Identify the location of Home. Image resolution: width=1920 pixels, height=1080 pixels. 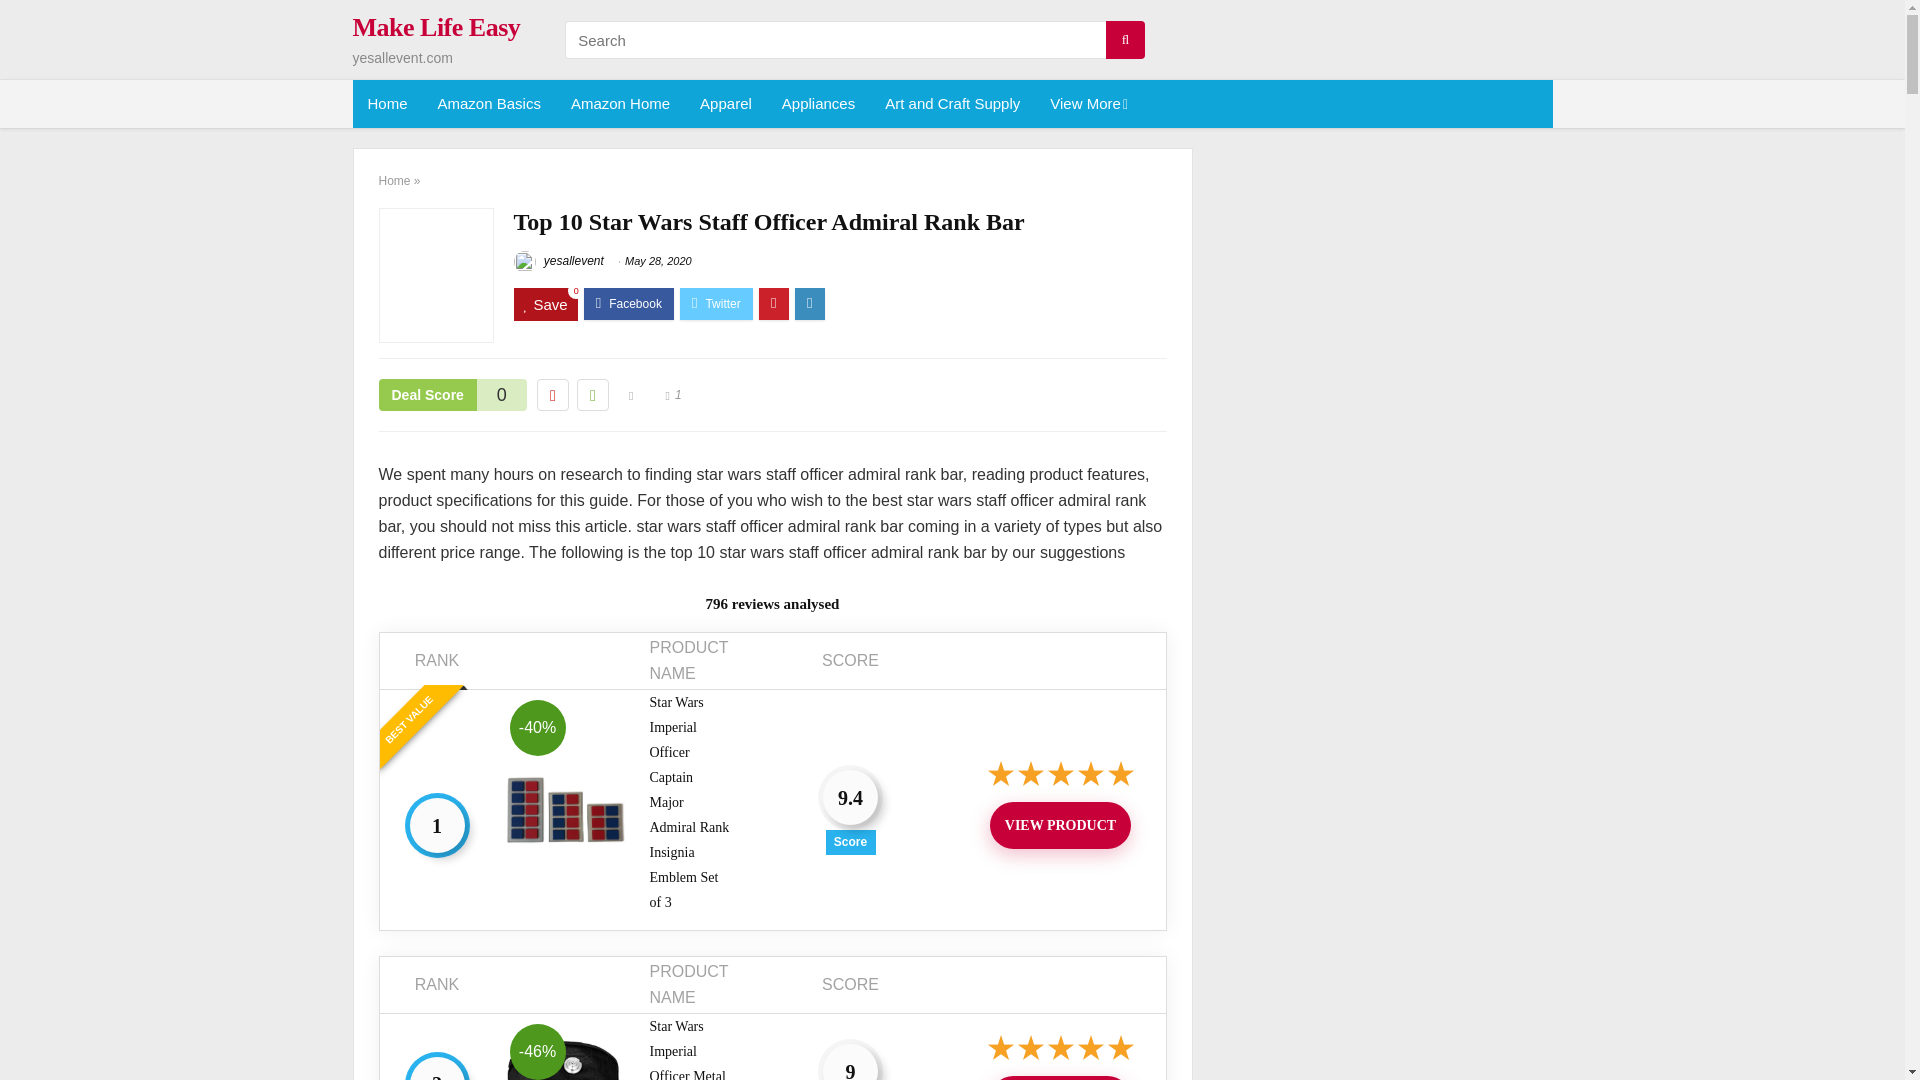
(386, 104).